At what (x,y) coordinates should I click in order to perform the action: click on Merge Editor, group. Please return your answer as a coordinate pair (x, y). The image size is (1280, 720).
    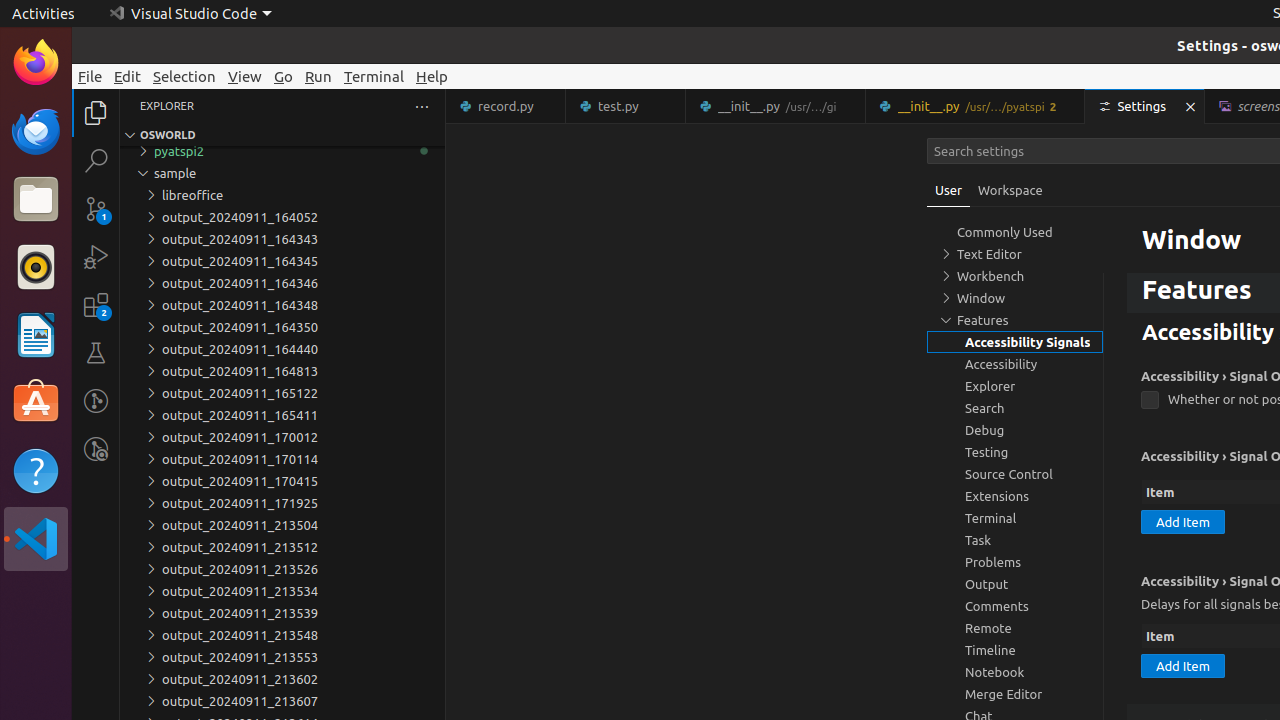
    Looking at the image, I should click on (1015, 694).